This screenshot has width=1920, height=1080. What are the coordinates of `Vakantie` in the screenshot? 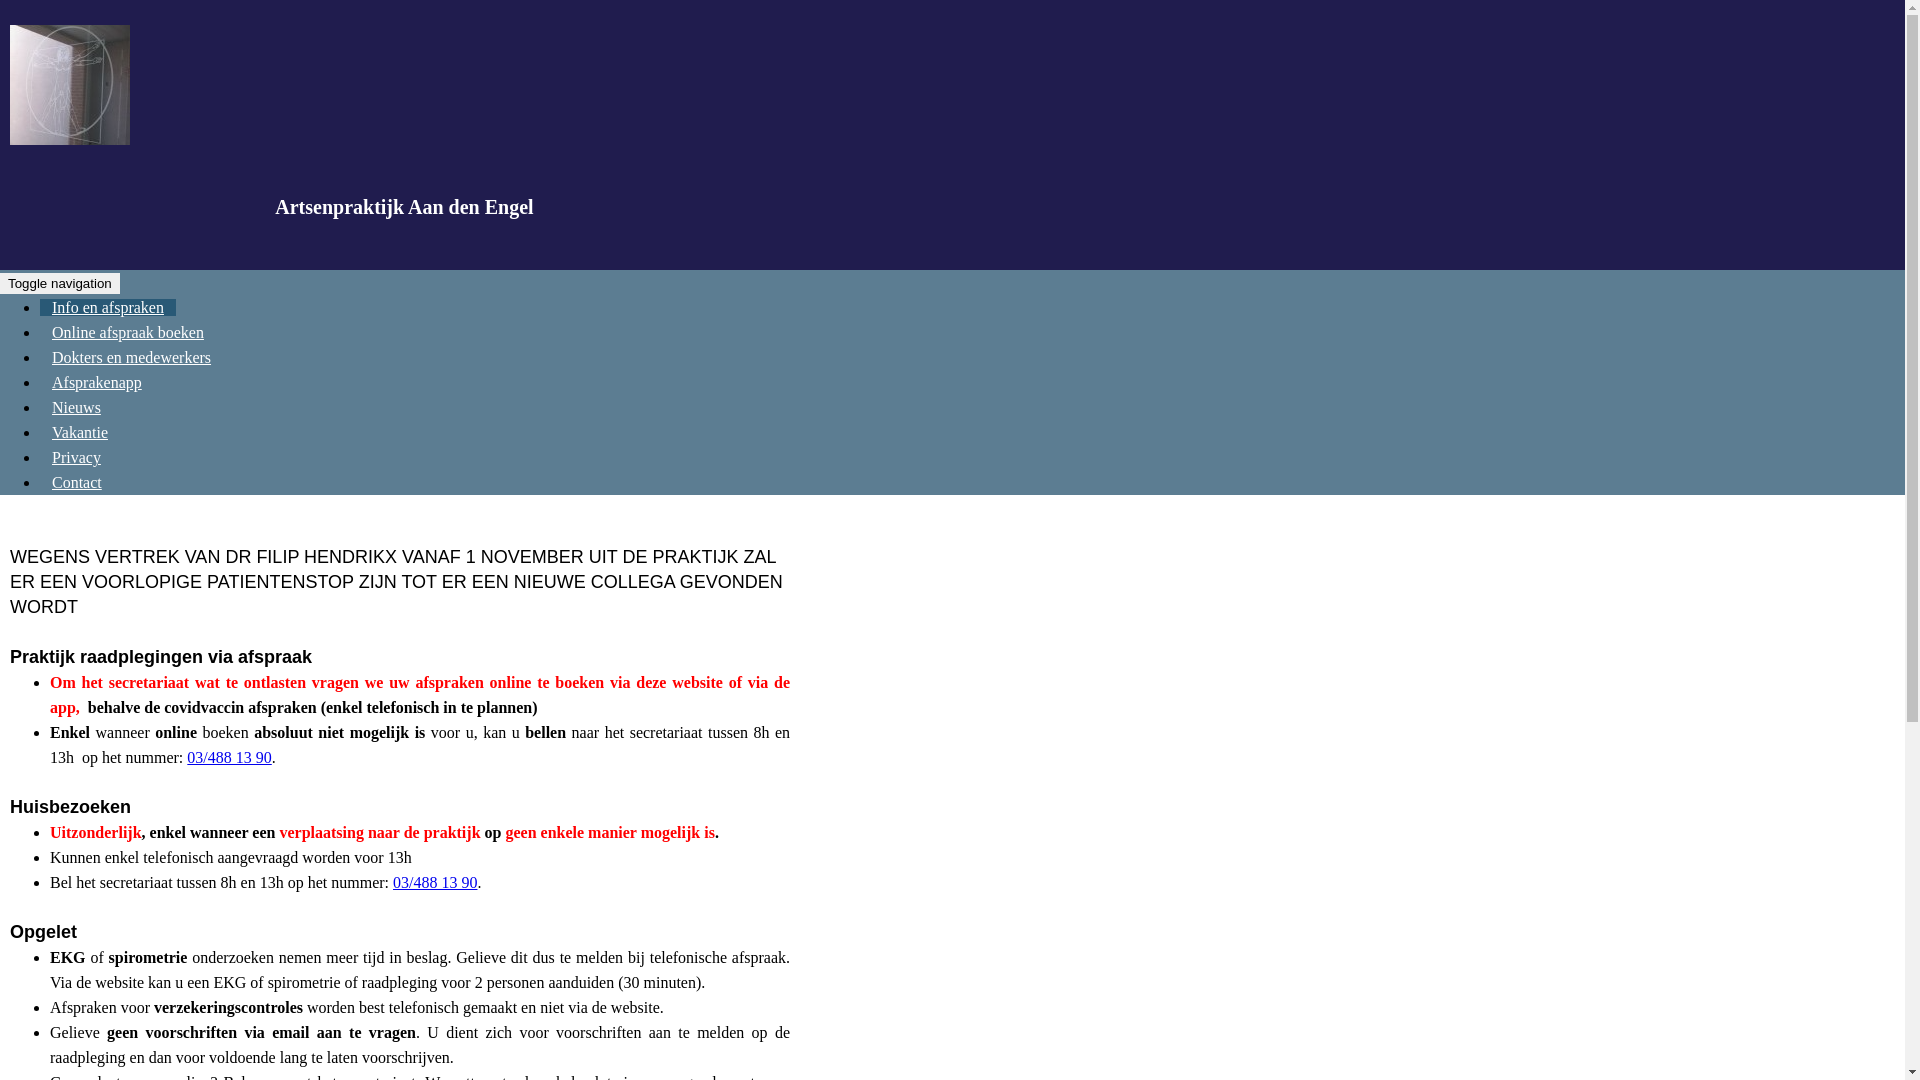 It's located at (80, 432).